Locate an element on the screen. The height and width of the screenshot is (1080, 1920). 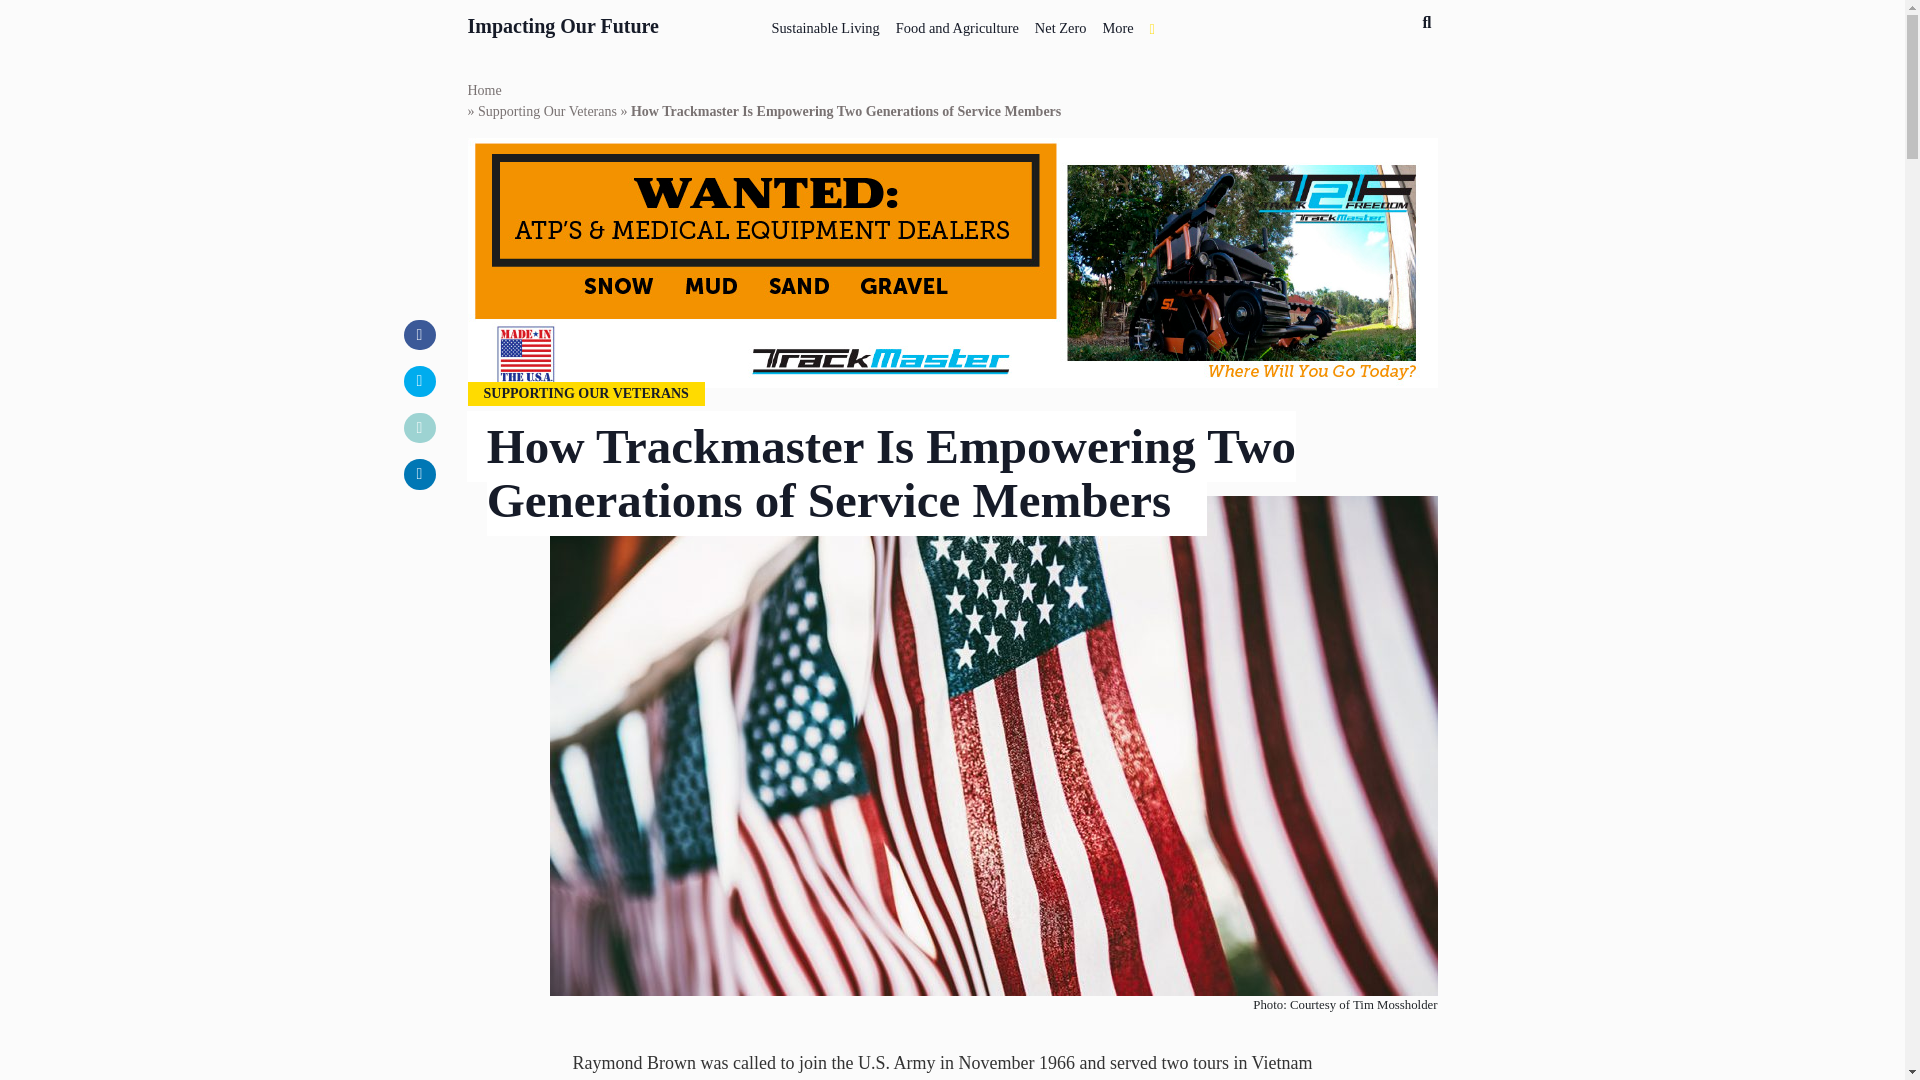
Food and Agriculture is located at coordinates (957, 24).